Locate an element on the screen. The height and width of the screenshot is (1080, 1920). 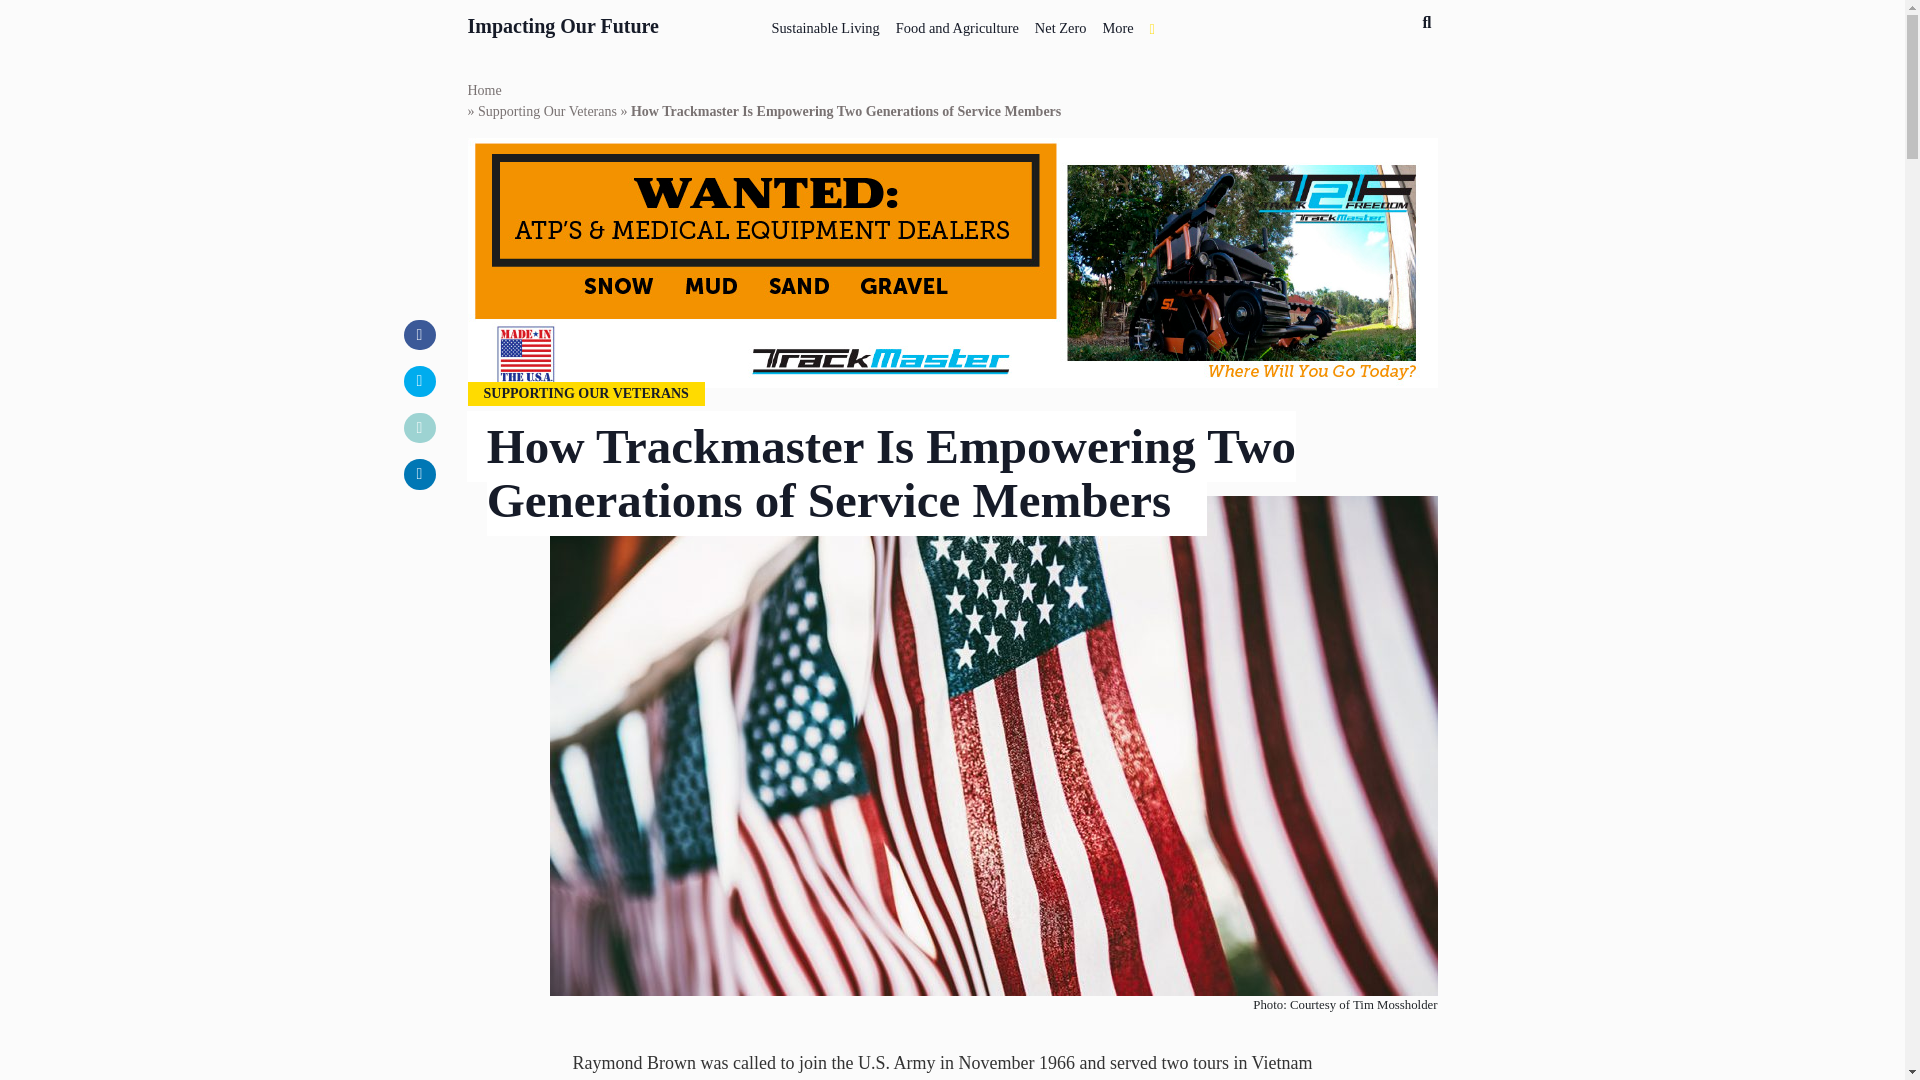
Food and Agriculture is located at coordinates (957, 24).